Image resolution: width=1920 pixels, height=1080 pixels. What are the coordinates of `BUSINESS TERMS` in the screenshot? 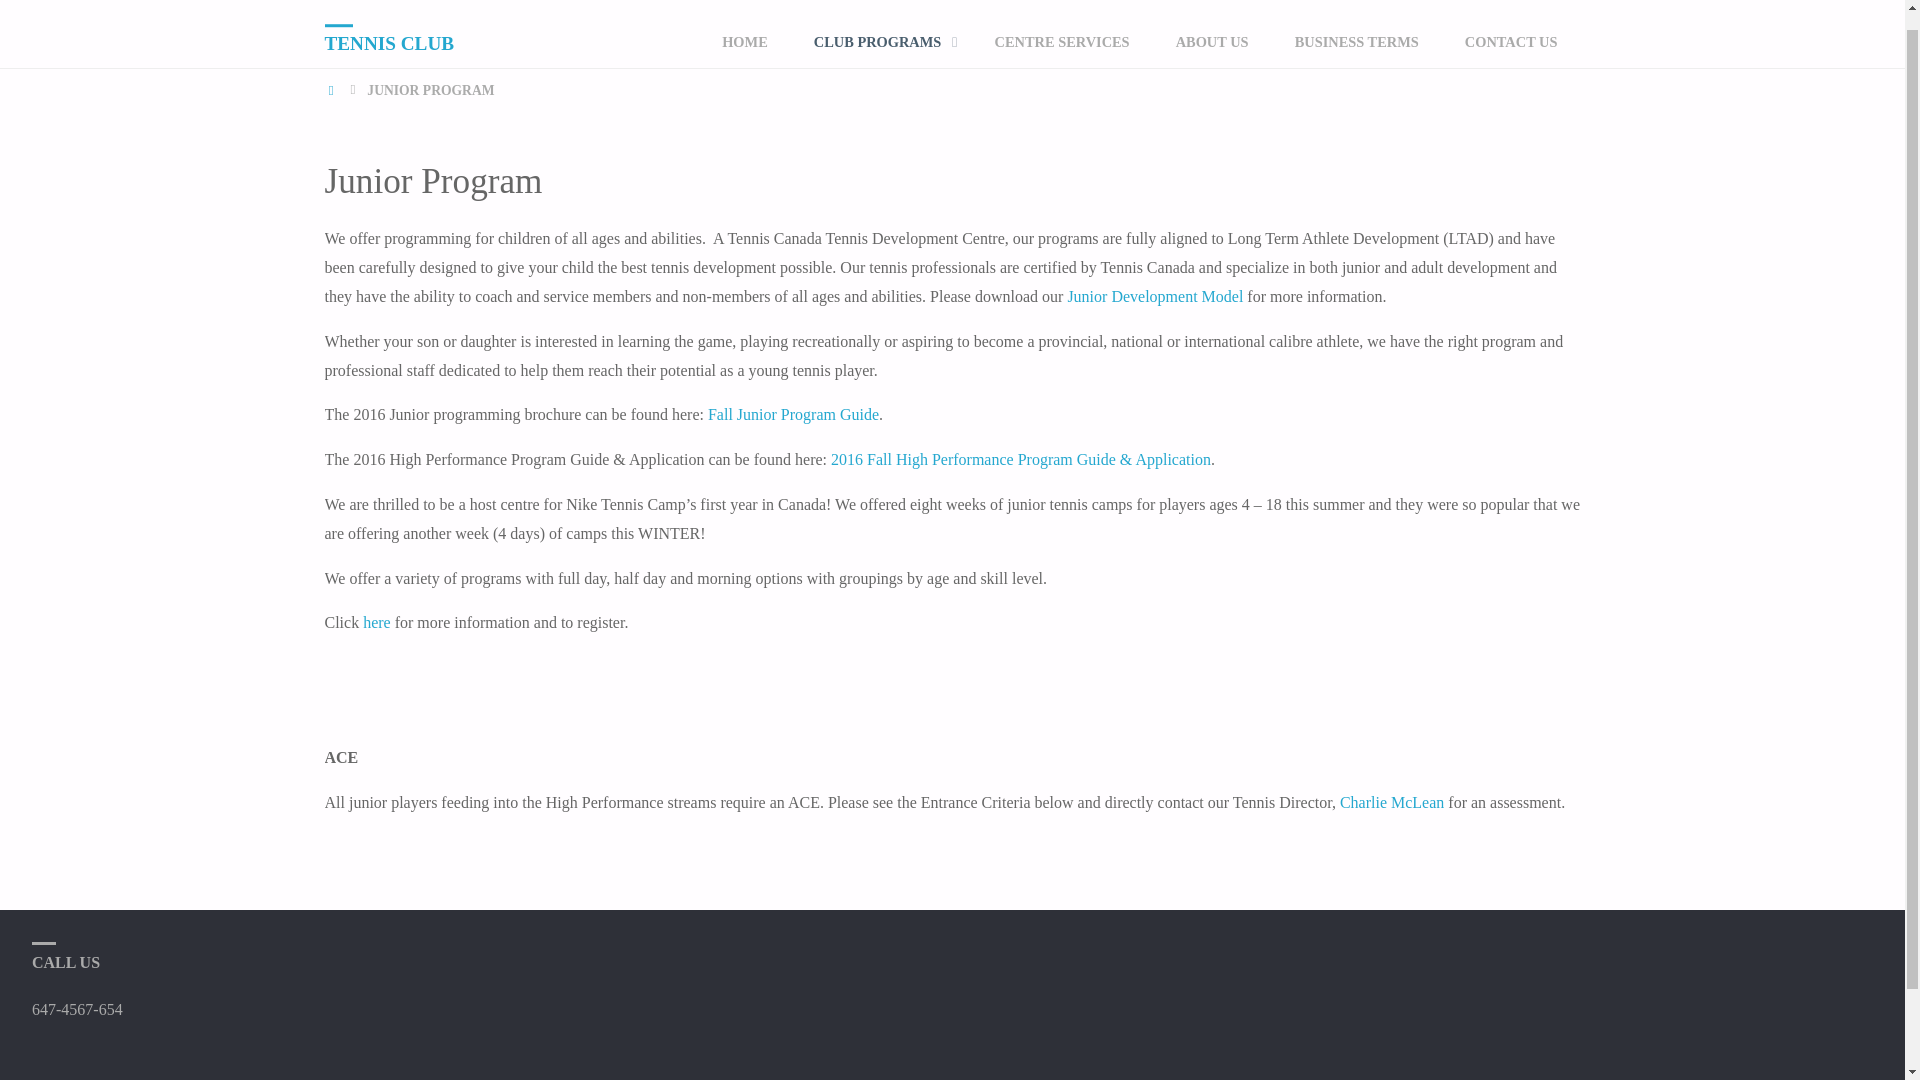 It's located at (1356, 34).